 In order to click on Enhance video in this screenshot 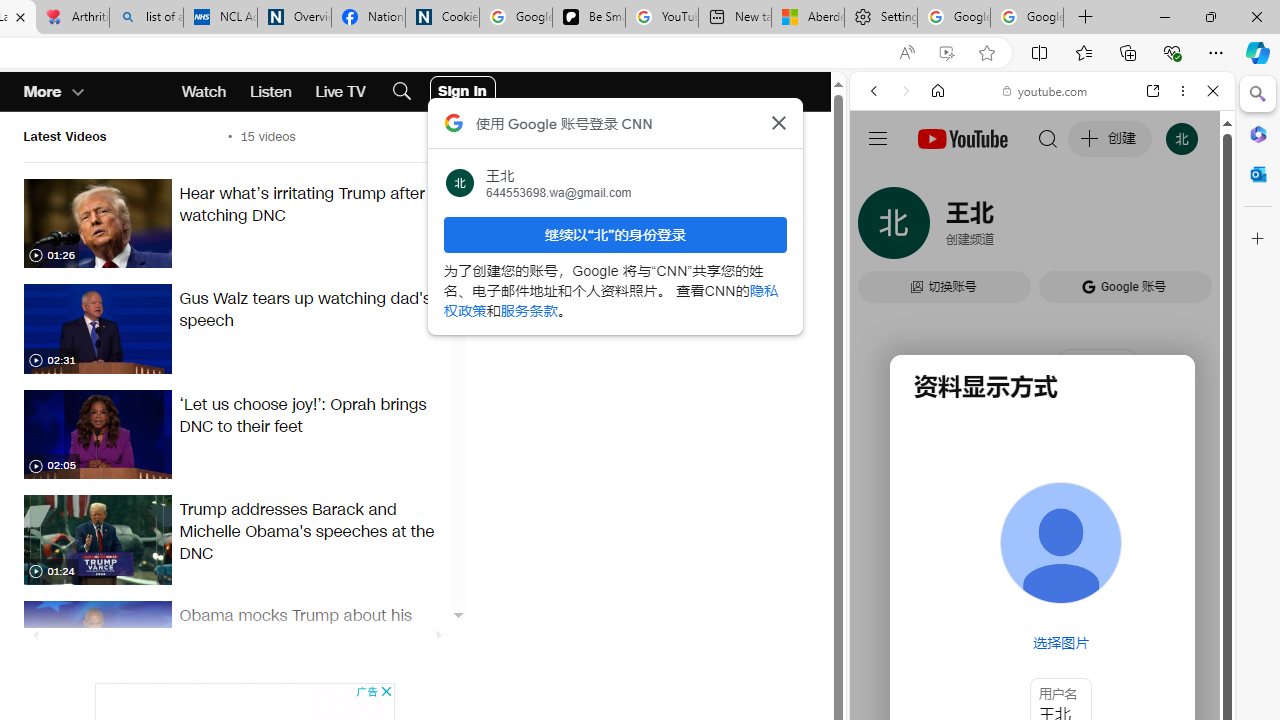, I will do `click(946, 53)`.